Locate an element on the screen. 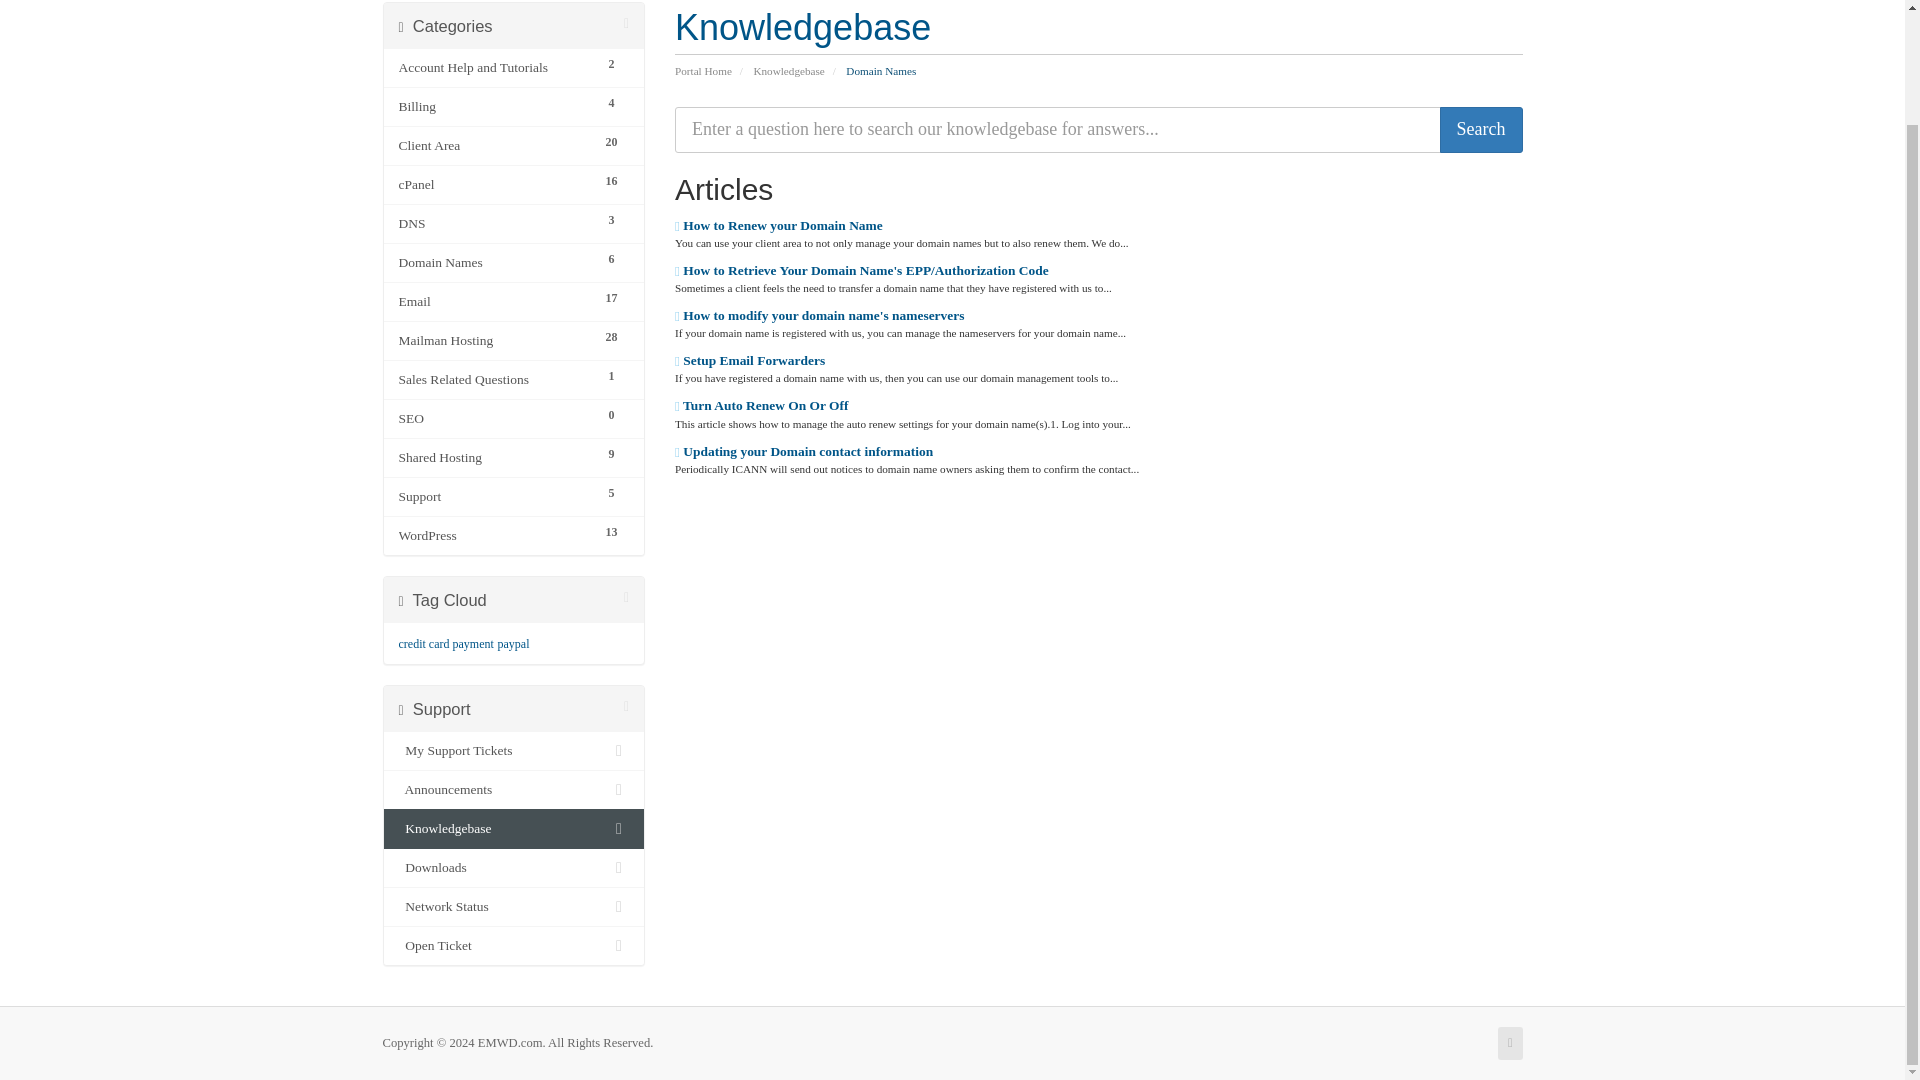  Sales Related Questions is located at coordinates (495, 380).